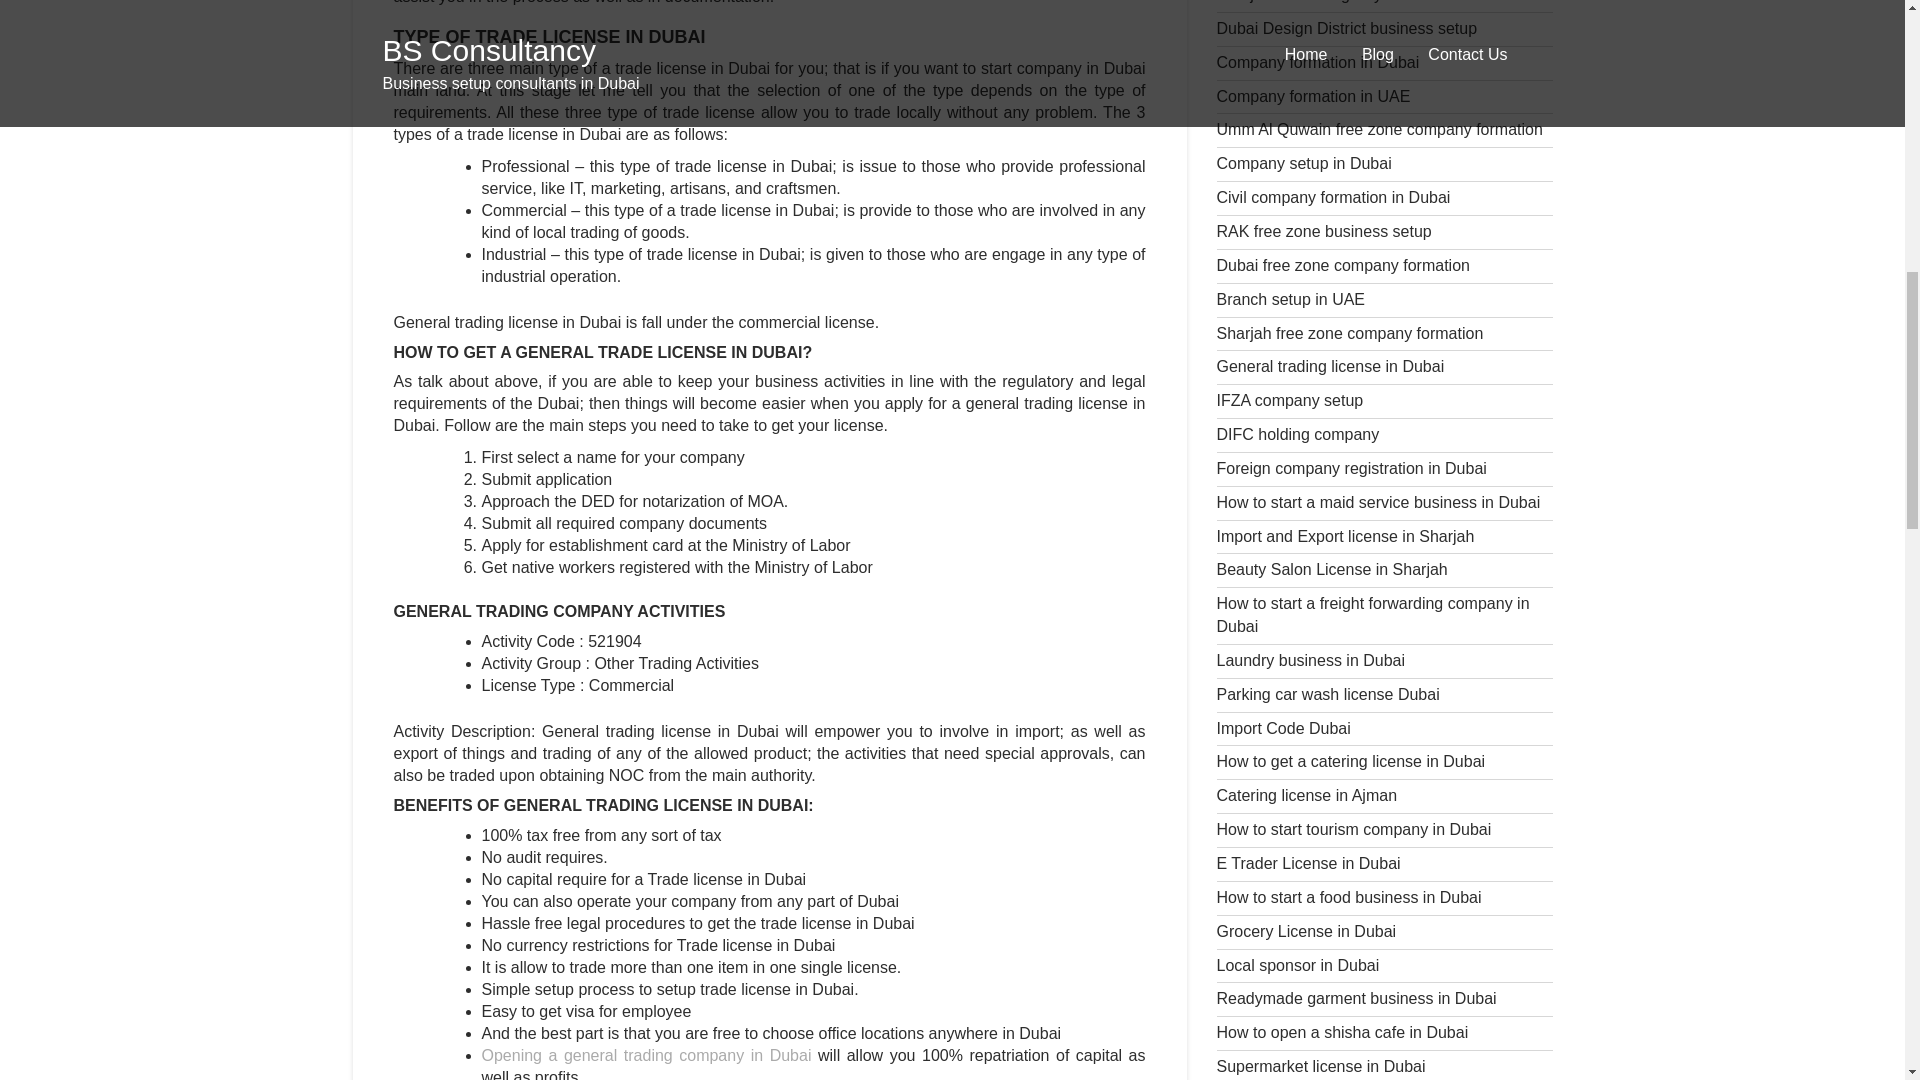 This screenshot has width=1920, height=1080. I want to click on Civil company formation in Dubai, so click(1332, 198).